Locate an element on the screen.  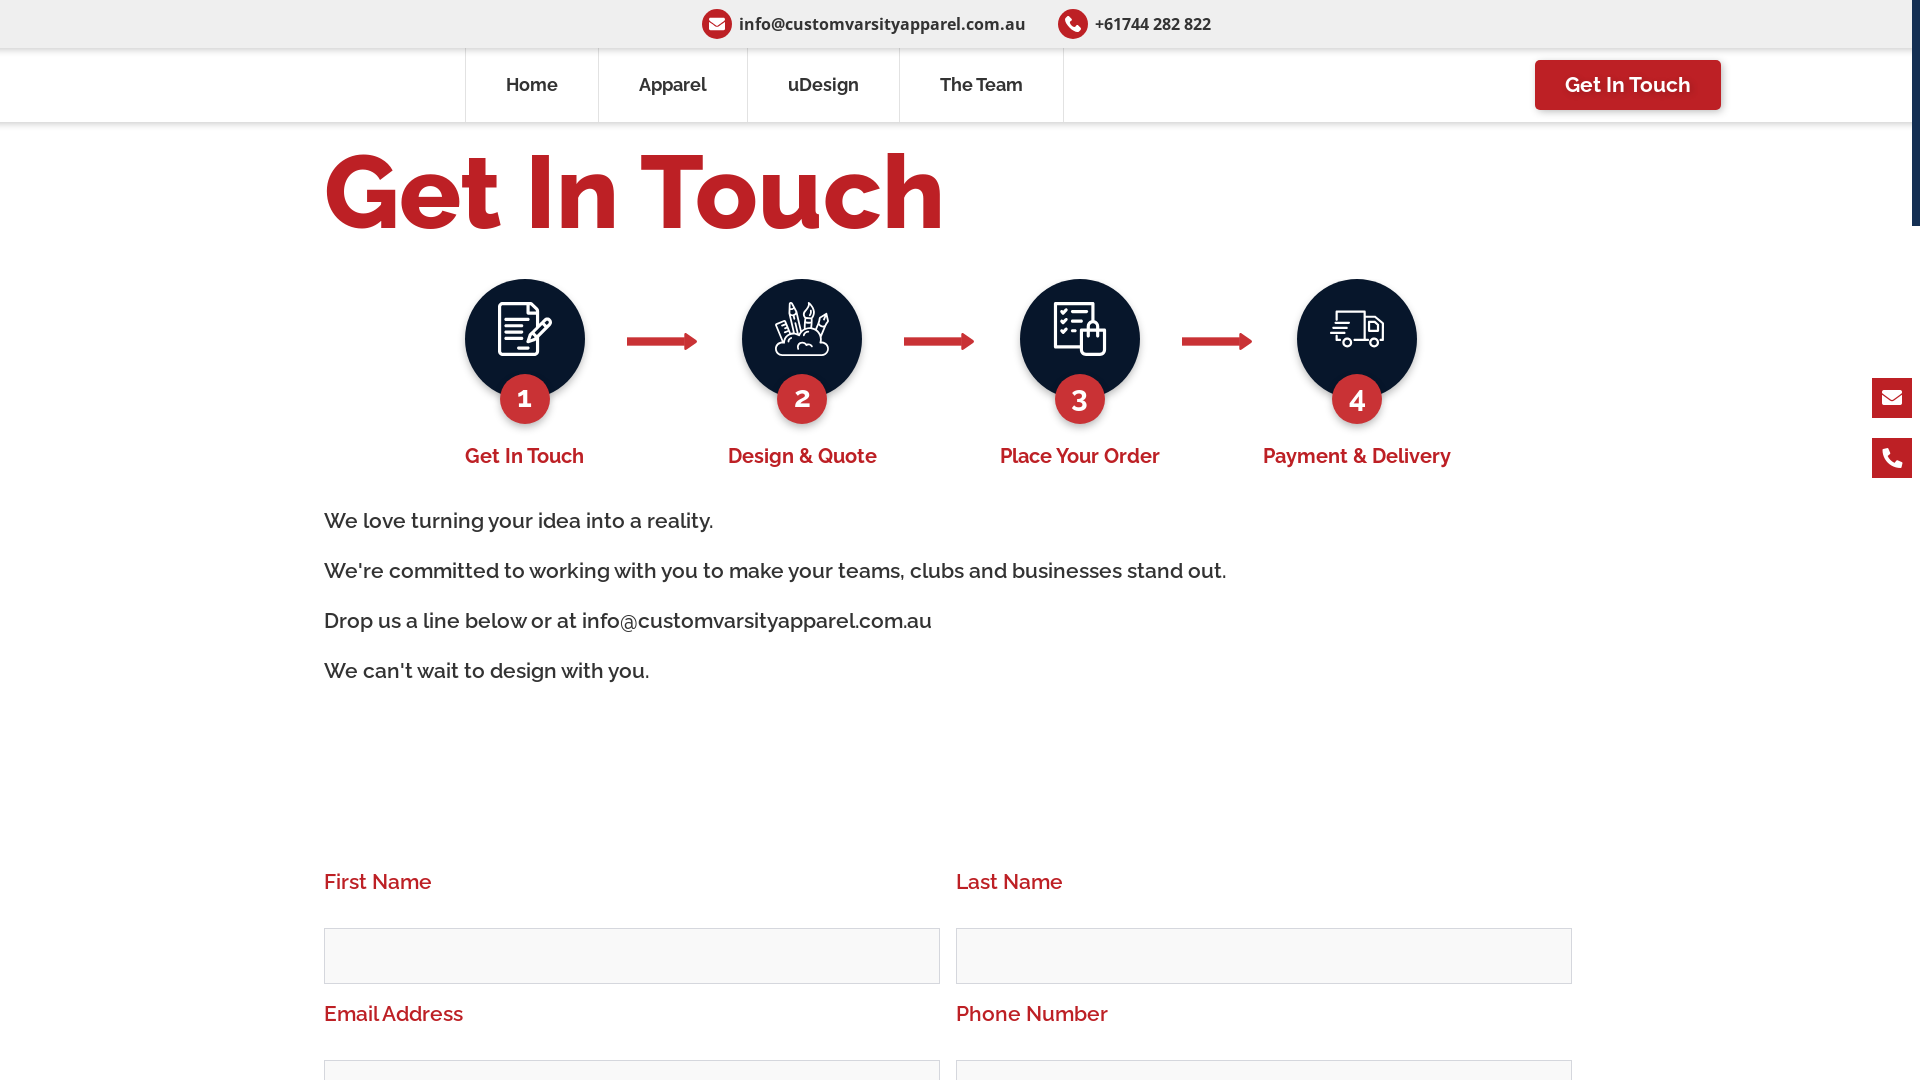
Get In Touch is located at coordinates (1628, 85).